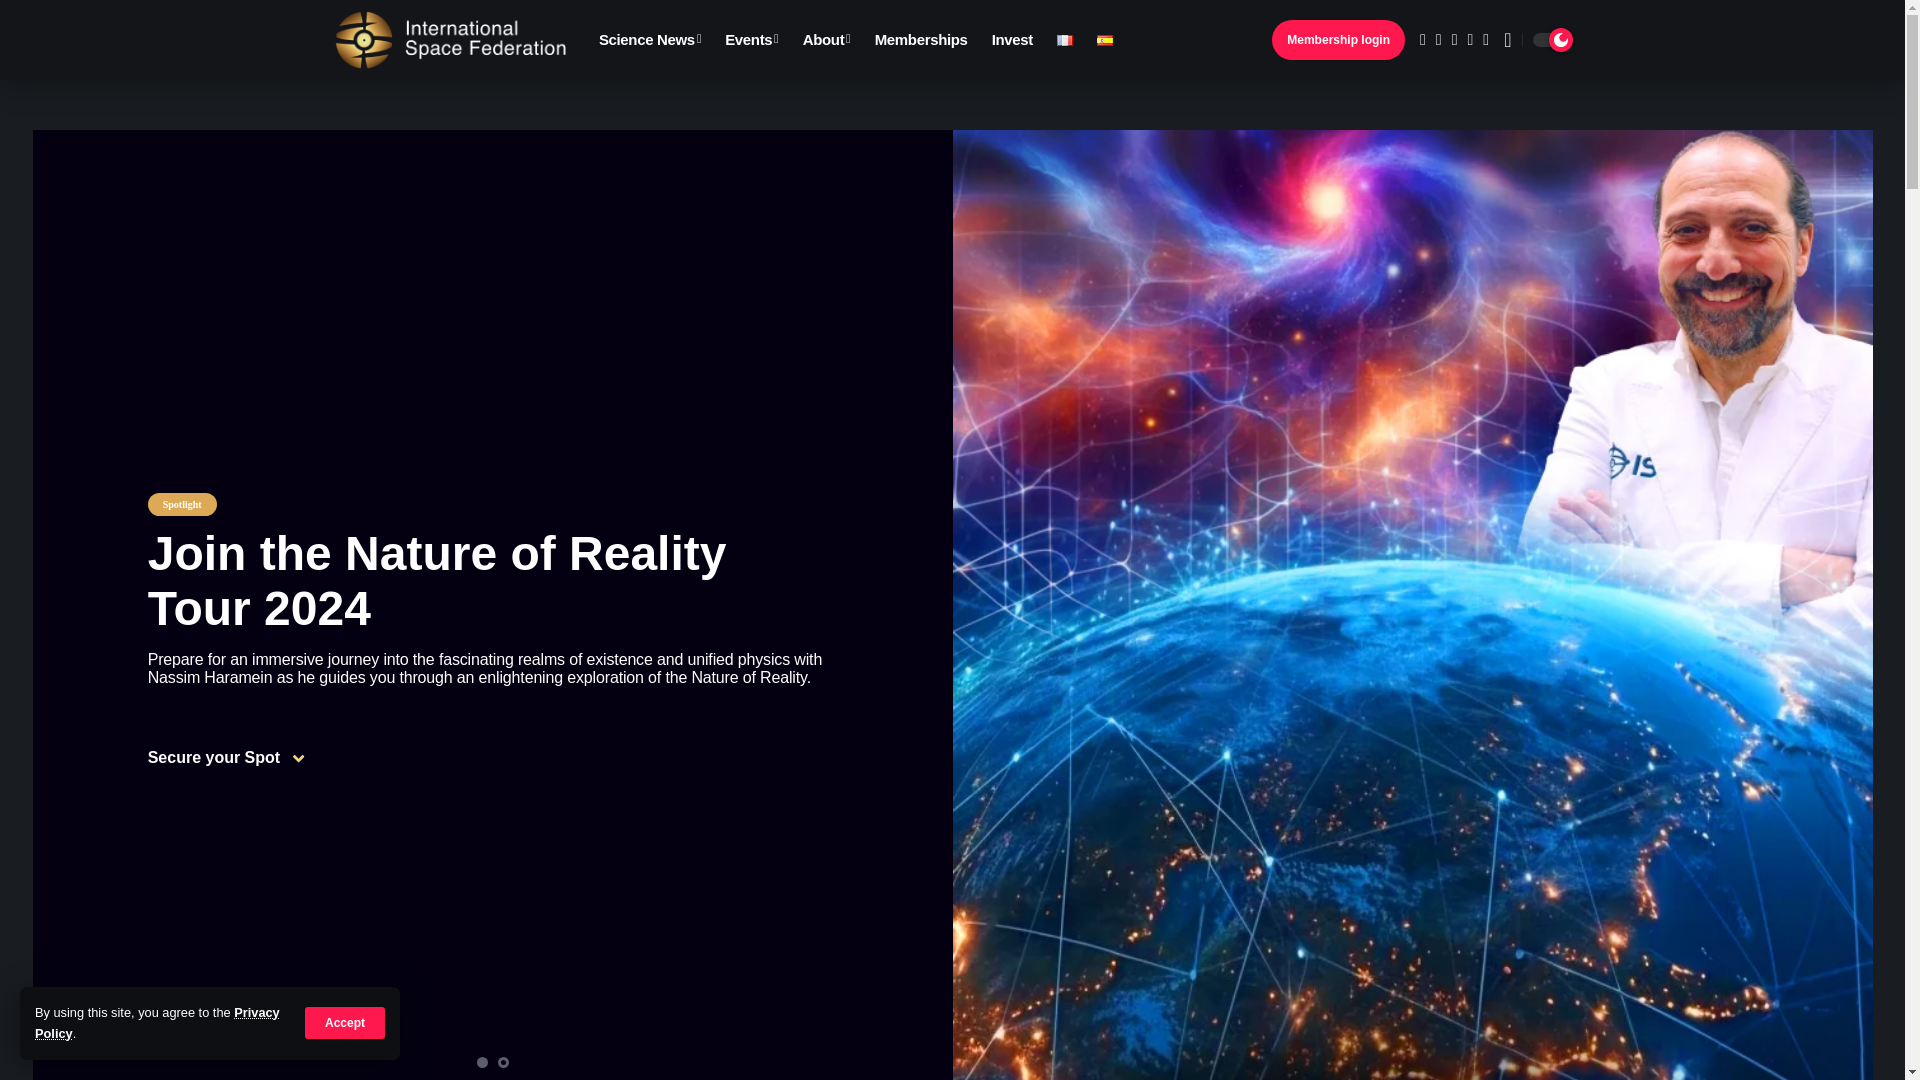 The height and width of the screenshot is (1080, 1920). Describe the element at coordinates (826, 40) in the screenshot. I see `About` at that location.